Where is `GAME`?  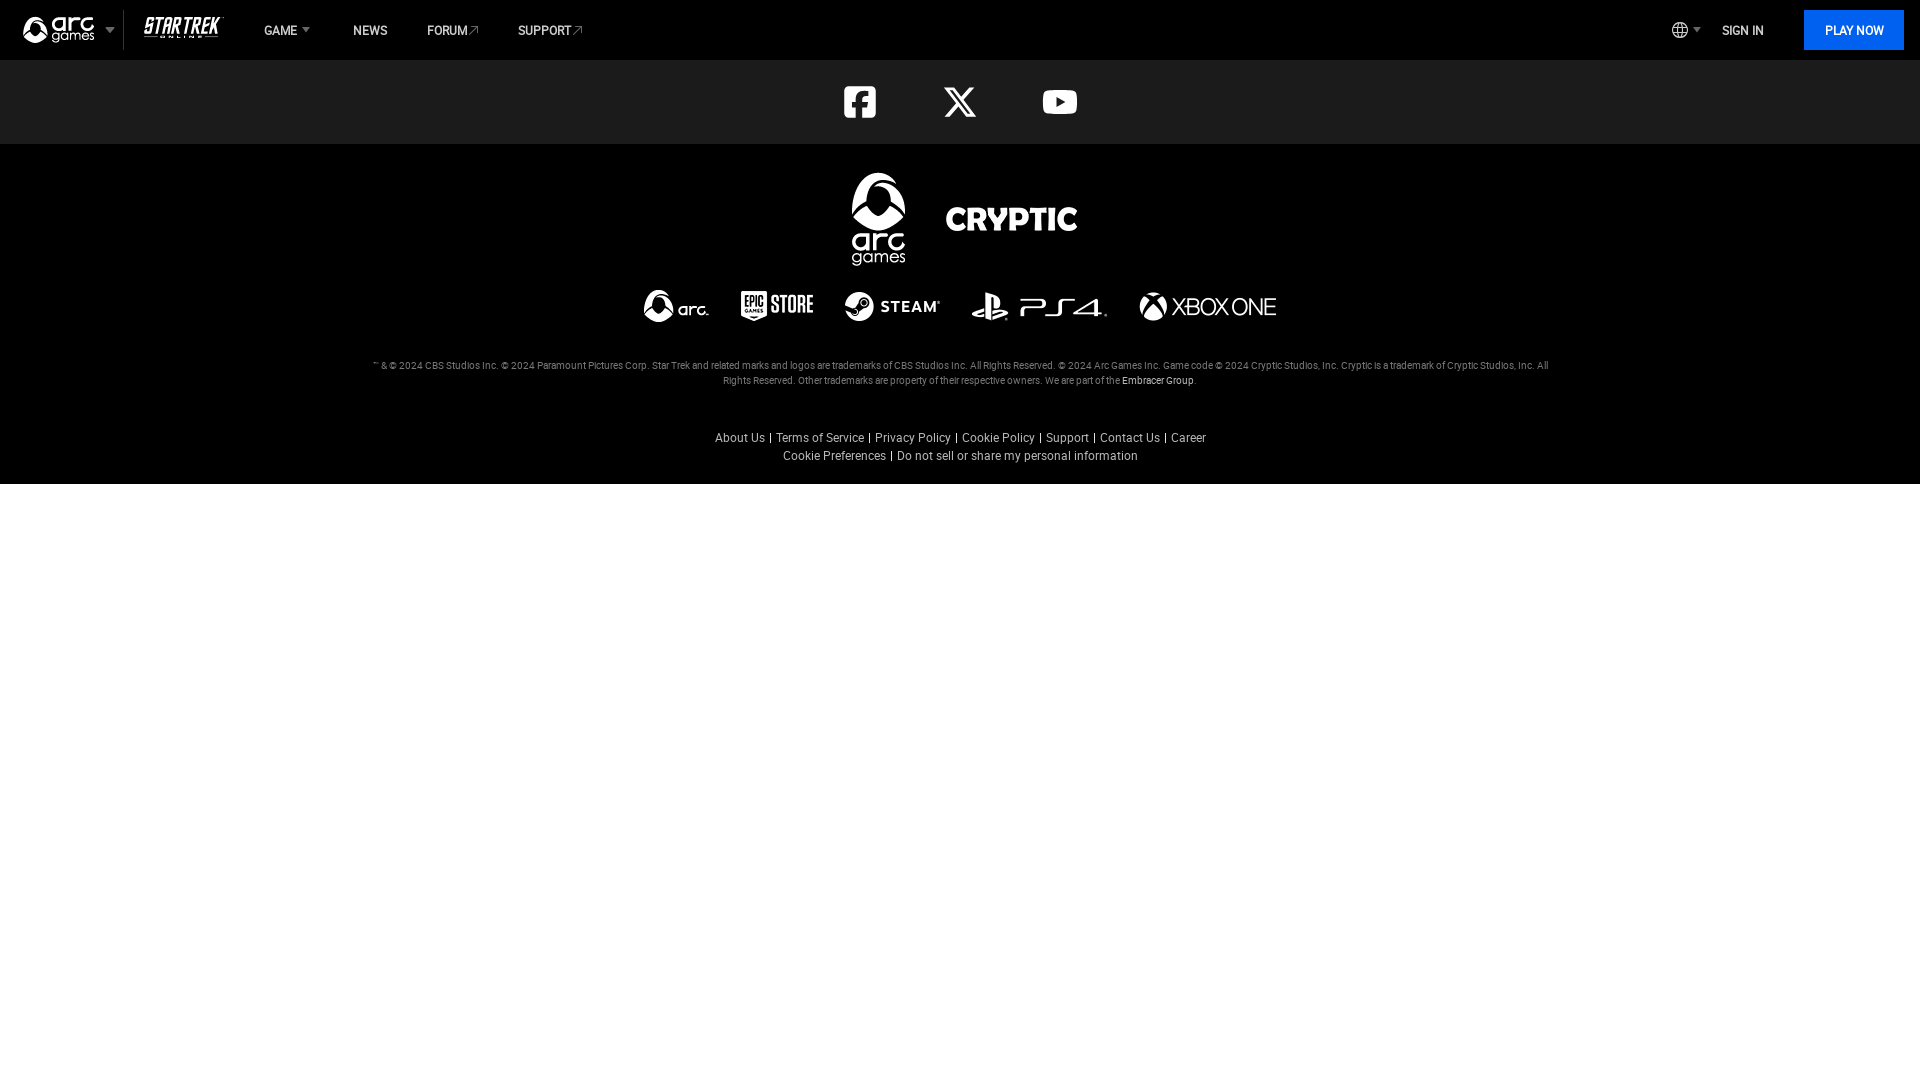
GAME is located at coordinates (288, 29).